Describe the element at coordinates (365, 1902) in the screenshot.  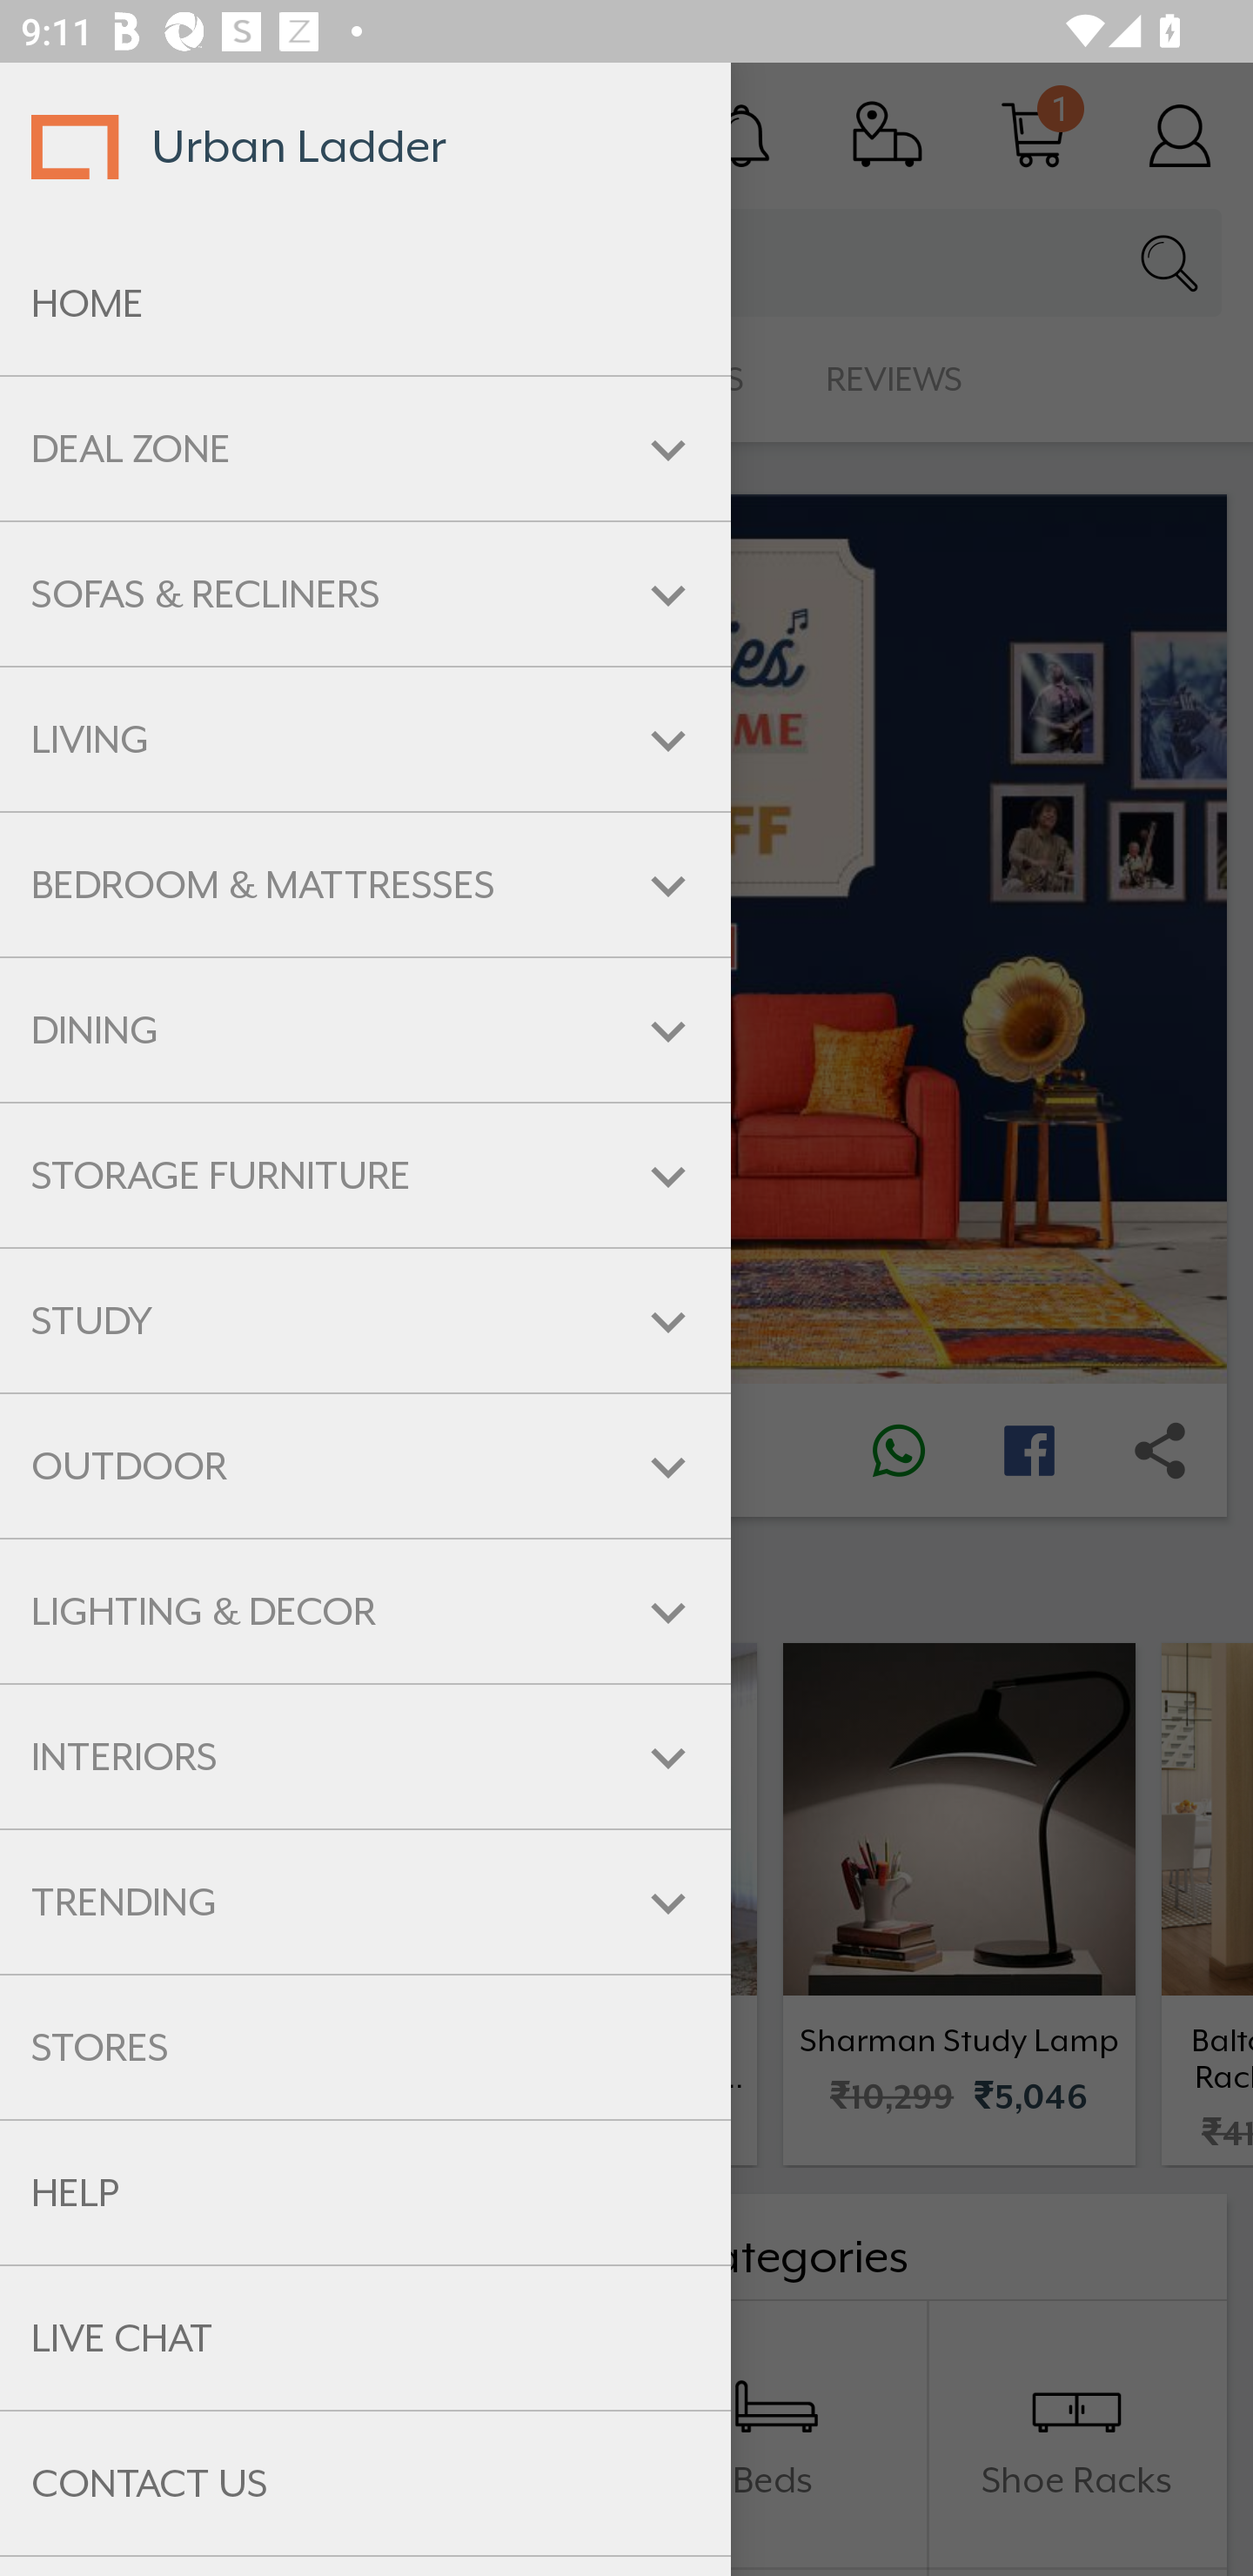
I see `TRENDING ` at that location.